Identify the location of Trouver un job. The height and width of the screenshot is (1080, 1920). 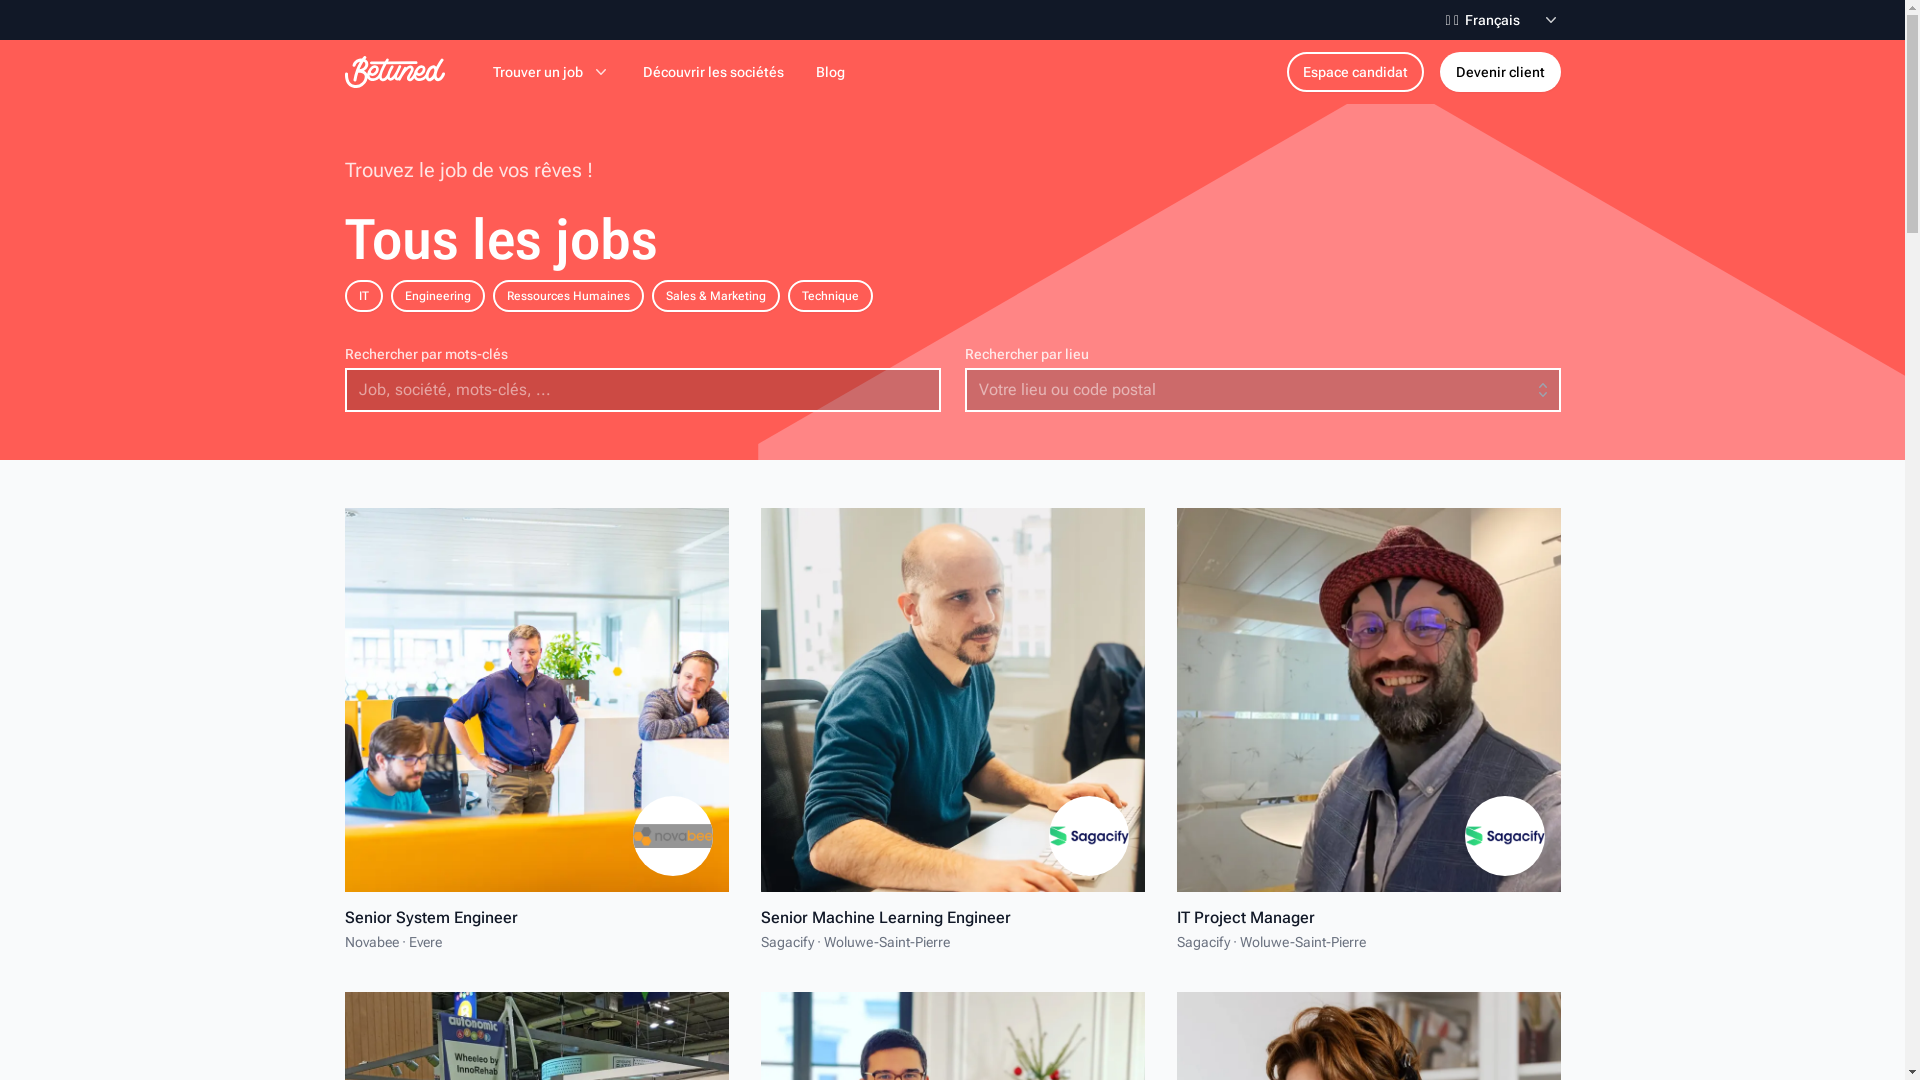
(550, 72).